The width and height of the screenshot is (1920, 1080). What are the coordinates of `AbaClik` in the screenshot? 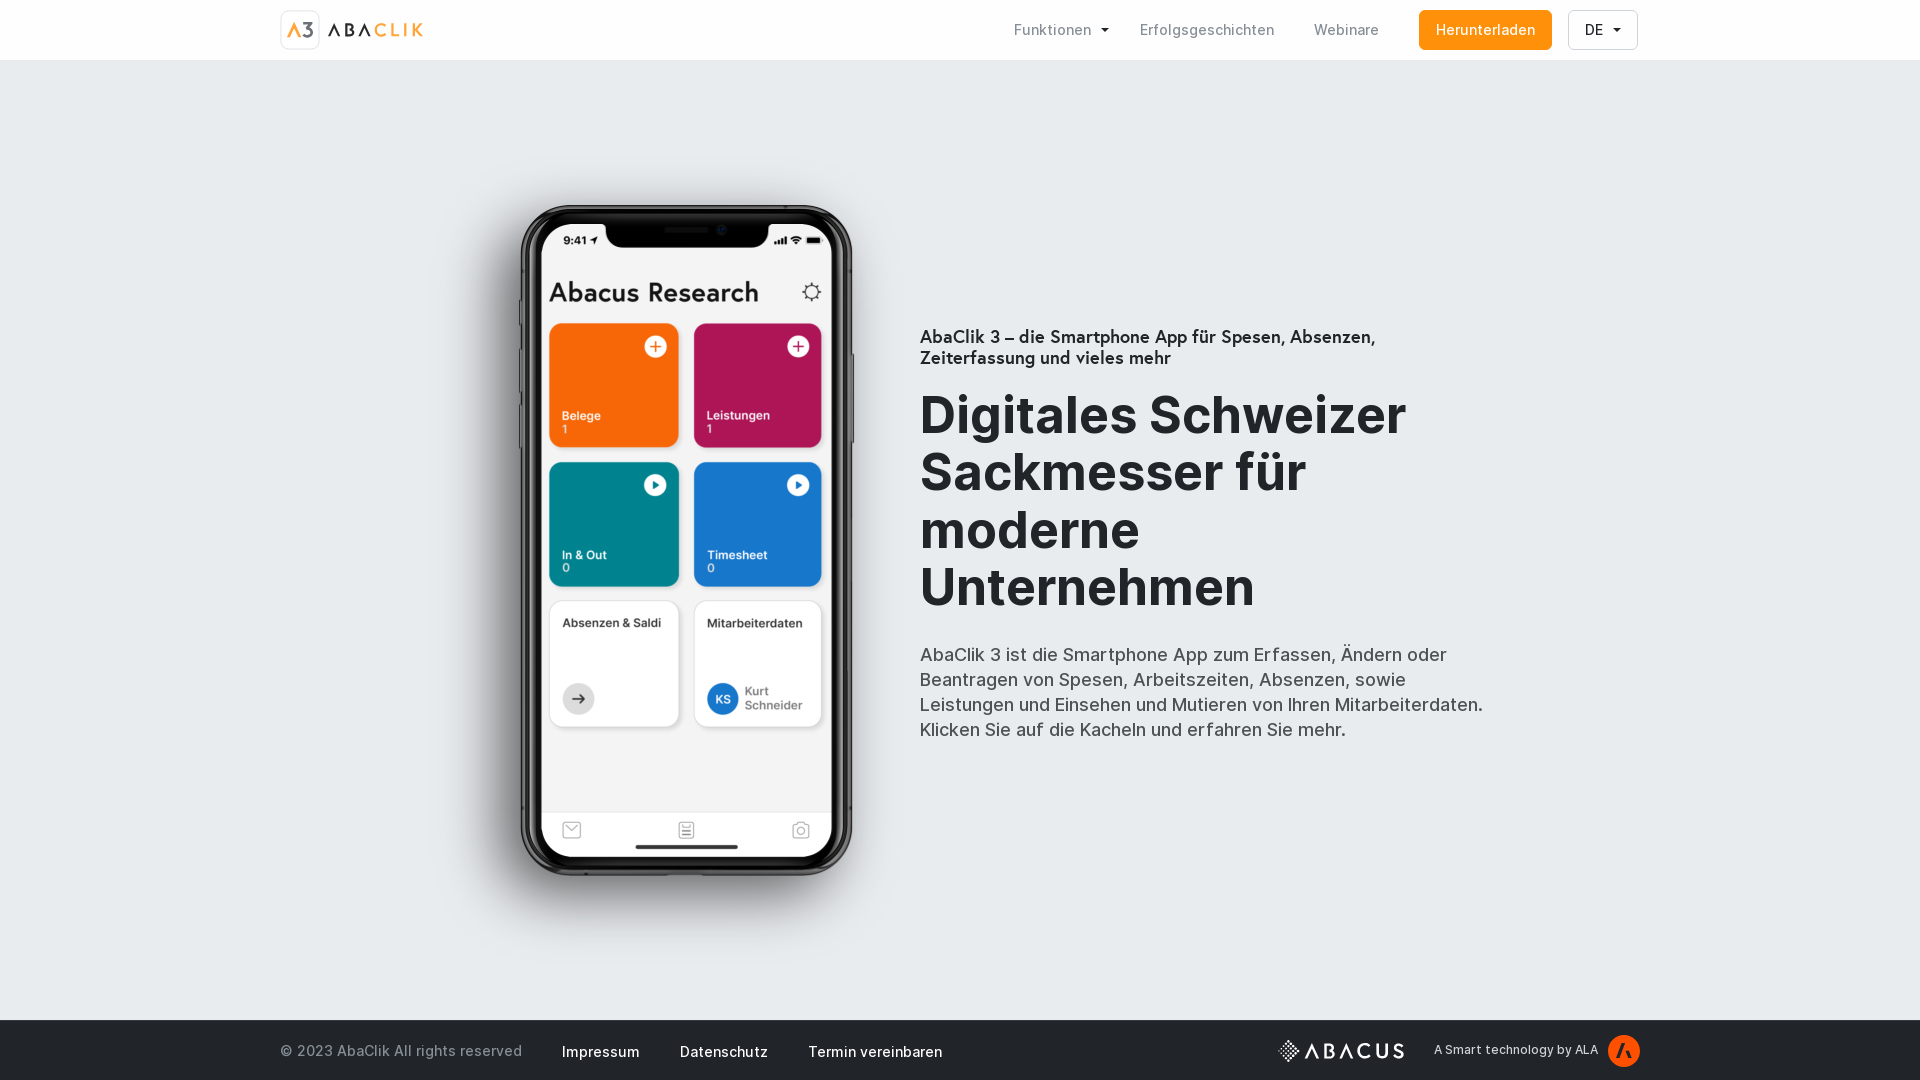 It's located at (352, 30).